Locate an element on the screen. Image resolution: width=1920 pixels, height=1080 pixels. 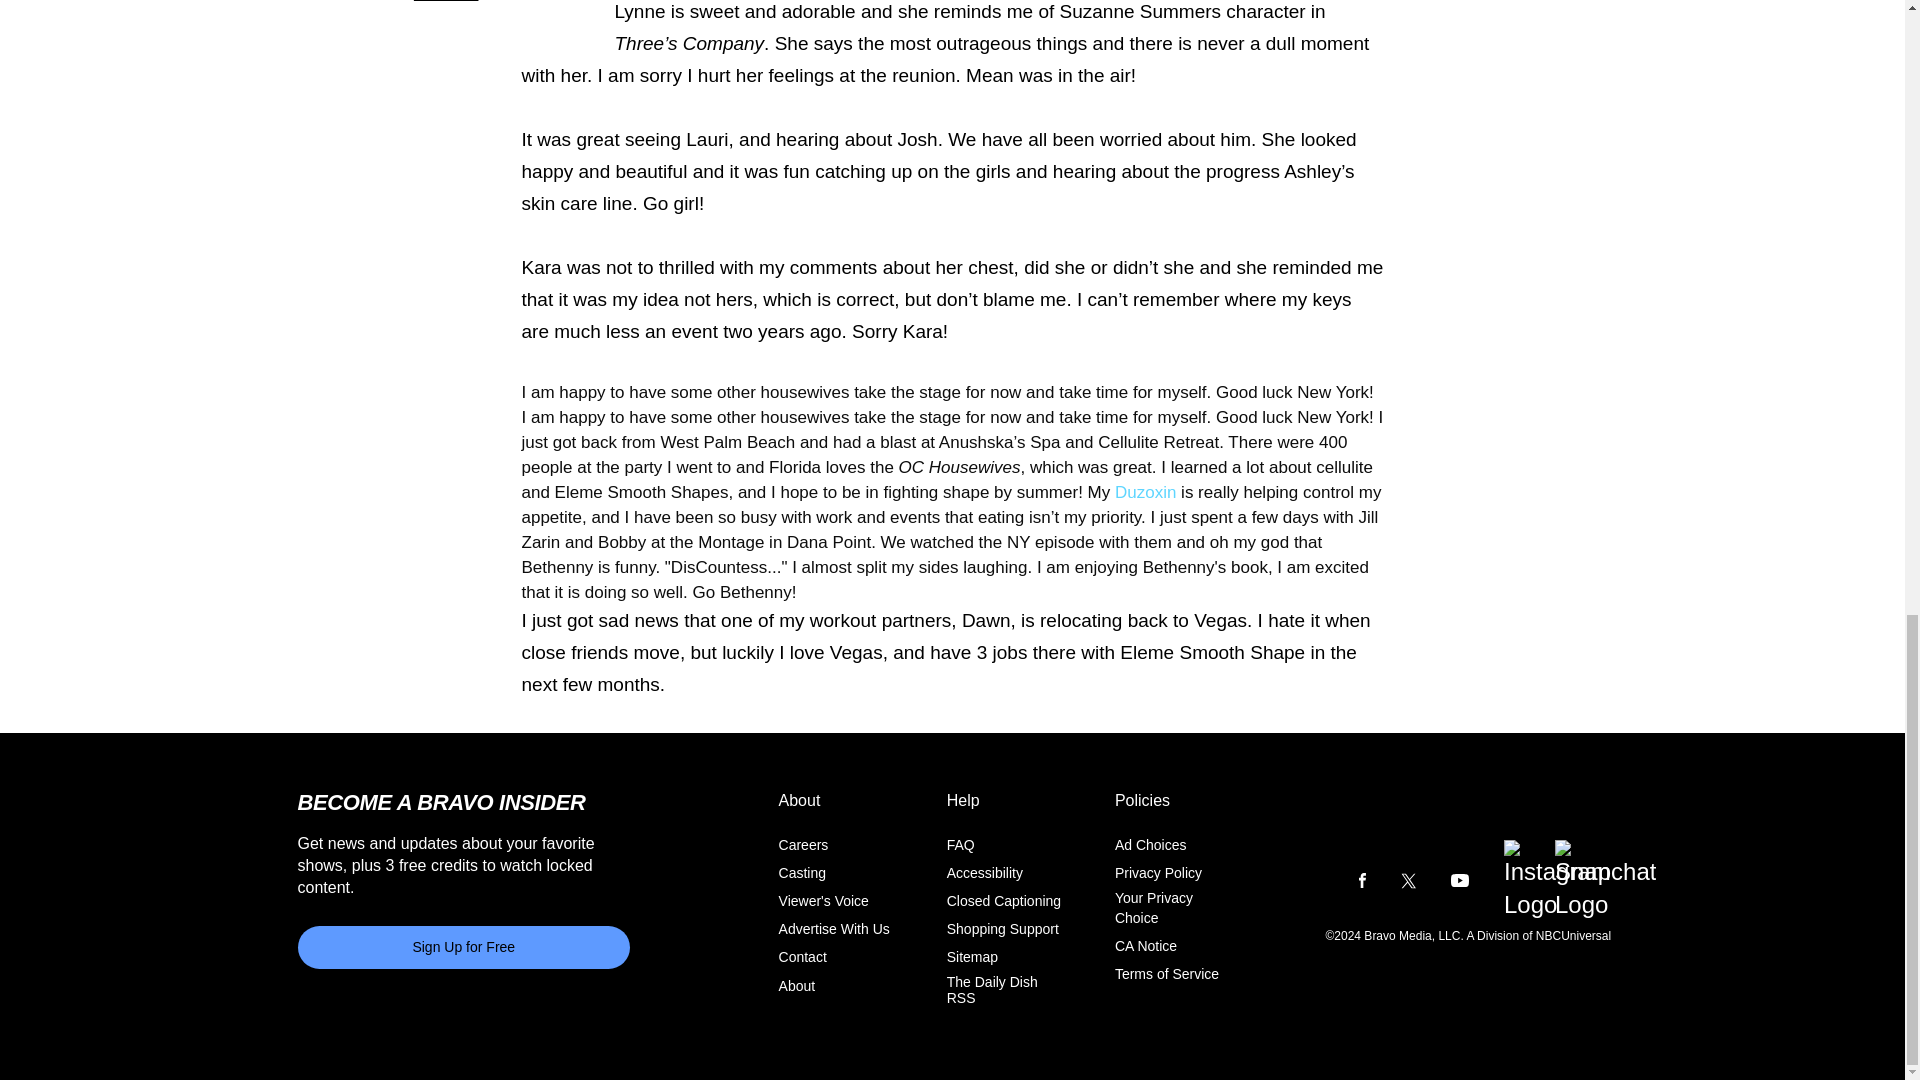
Advertise With Us is located at coordinates (834, 929).